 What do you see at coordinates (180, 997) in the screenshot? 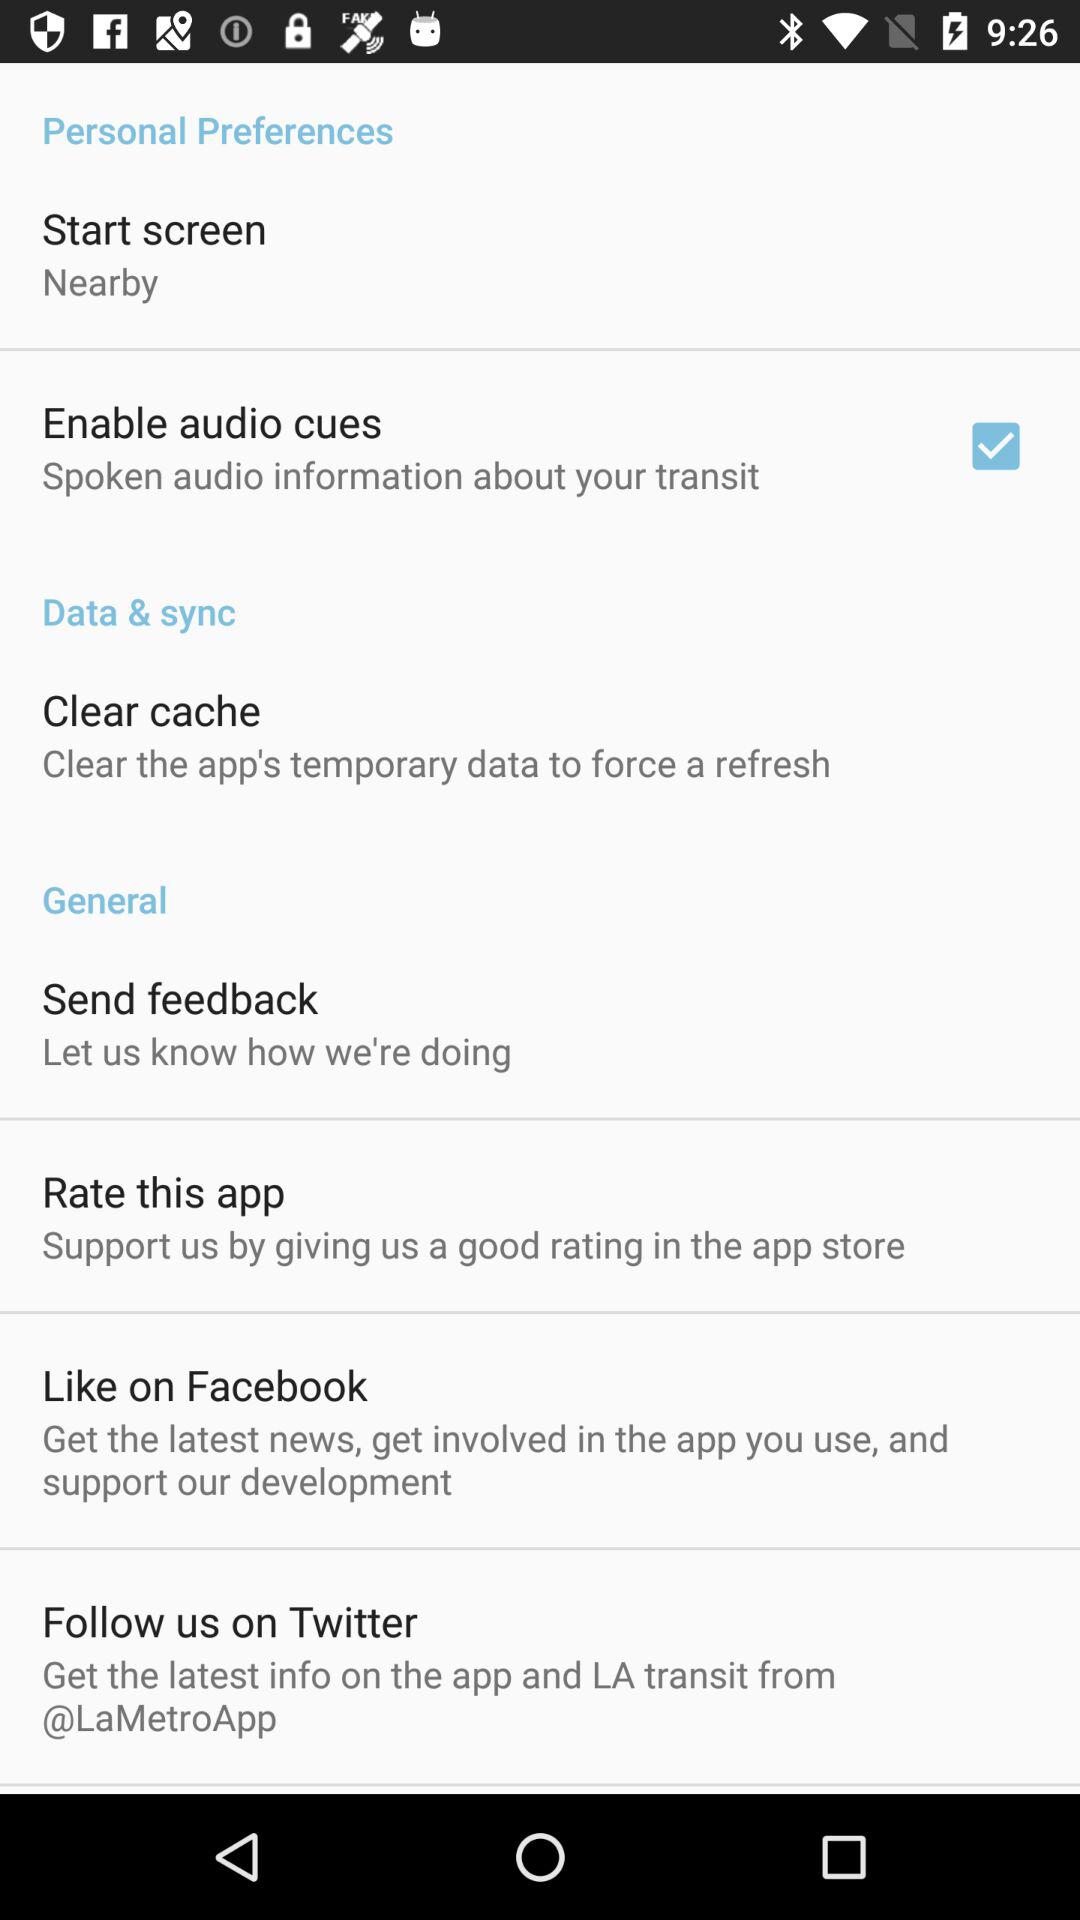
I see `choose item below the general` at bounding box center [180, 997].